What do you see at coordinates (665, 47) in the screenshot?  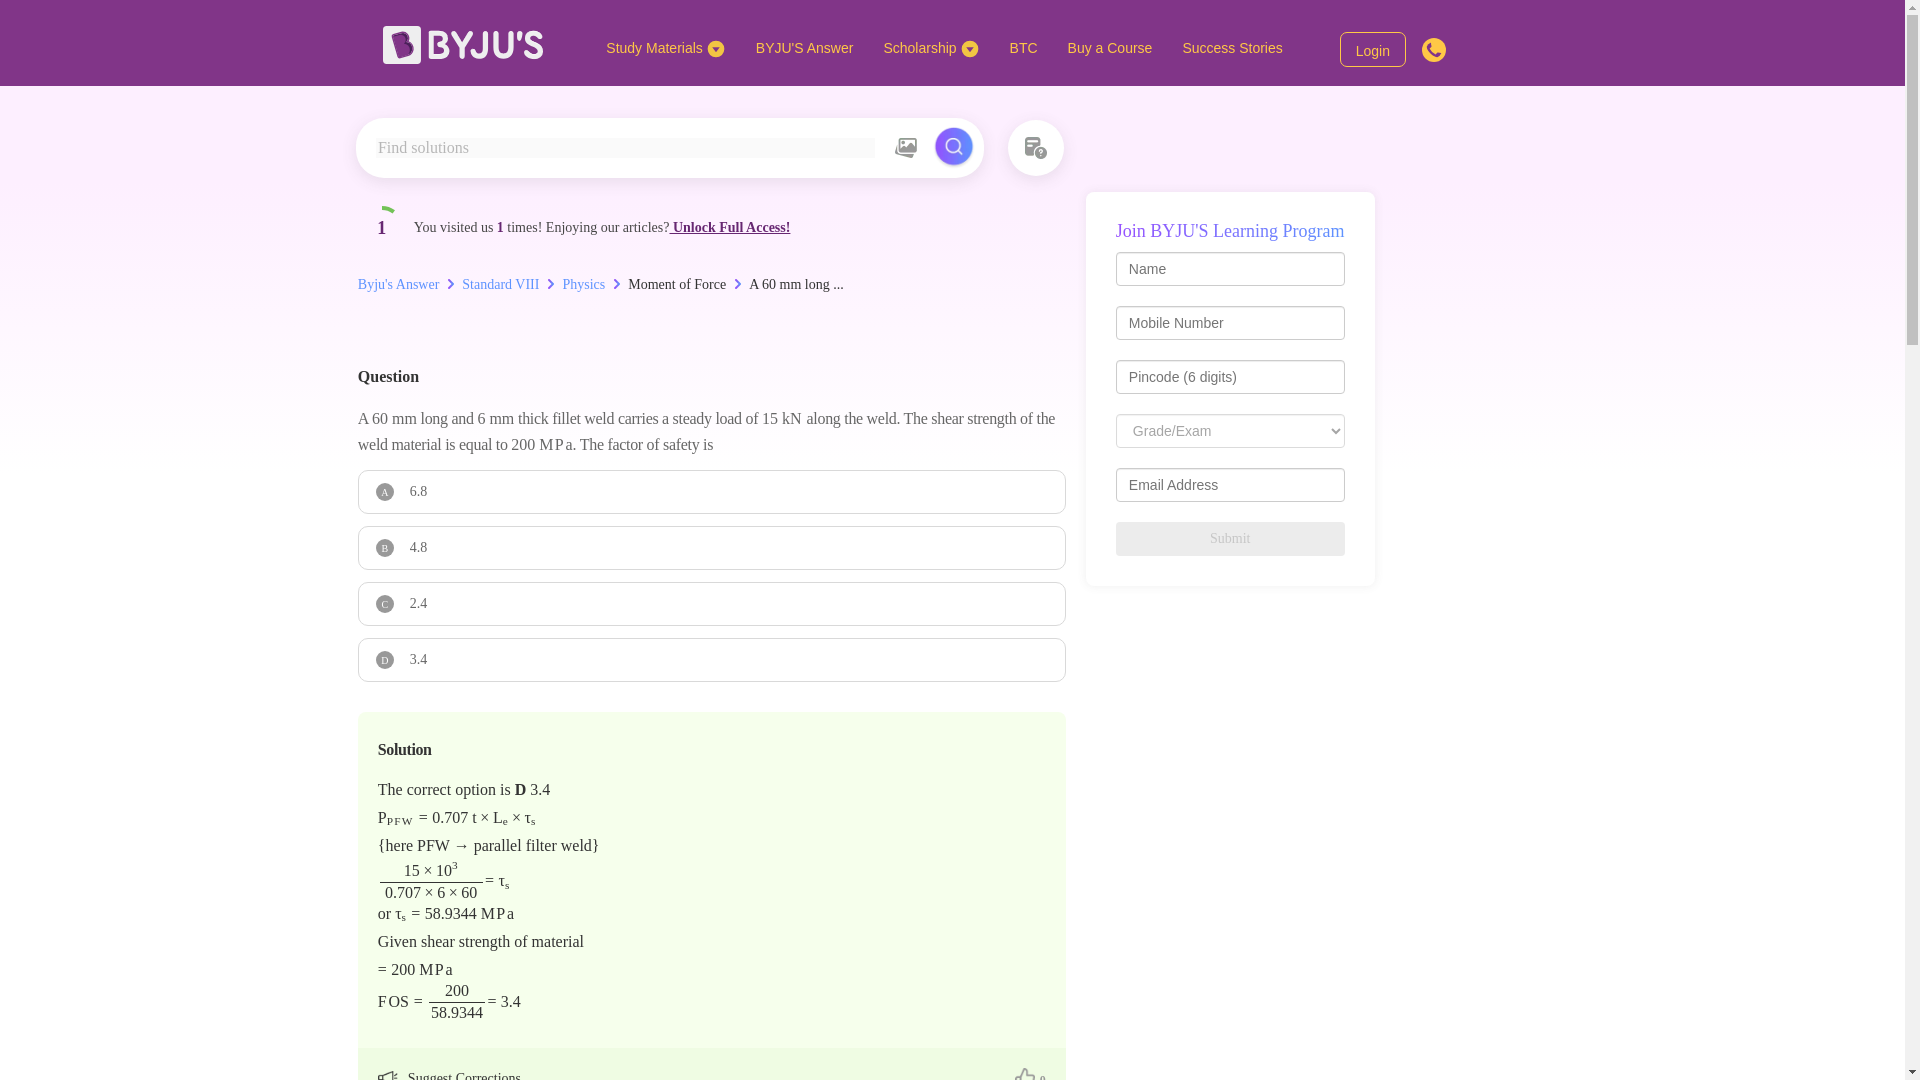 I see `Study Materials` at bounding box center [665, 47].